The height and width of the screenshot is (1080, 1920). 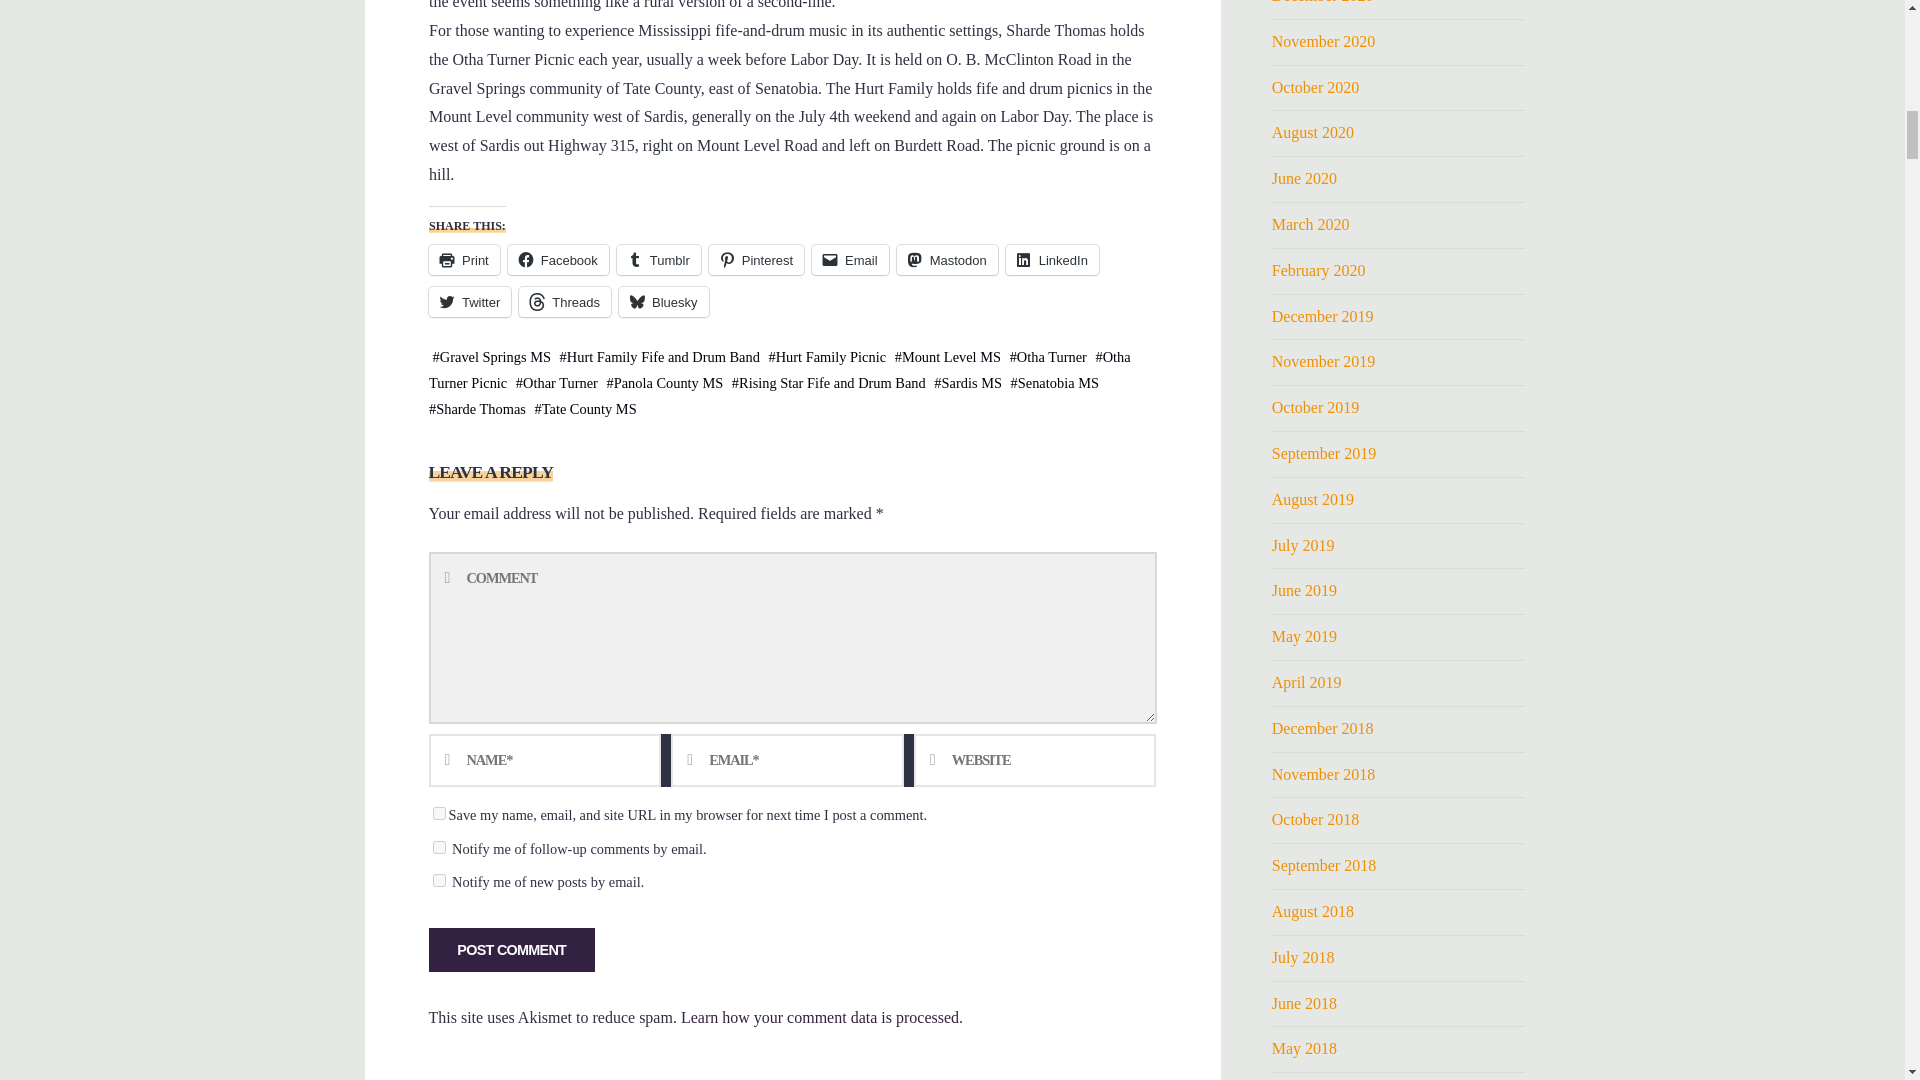 I want to click on yes, so click(x=438, y=812).